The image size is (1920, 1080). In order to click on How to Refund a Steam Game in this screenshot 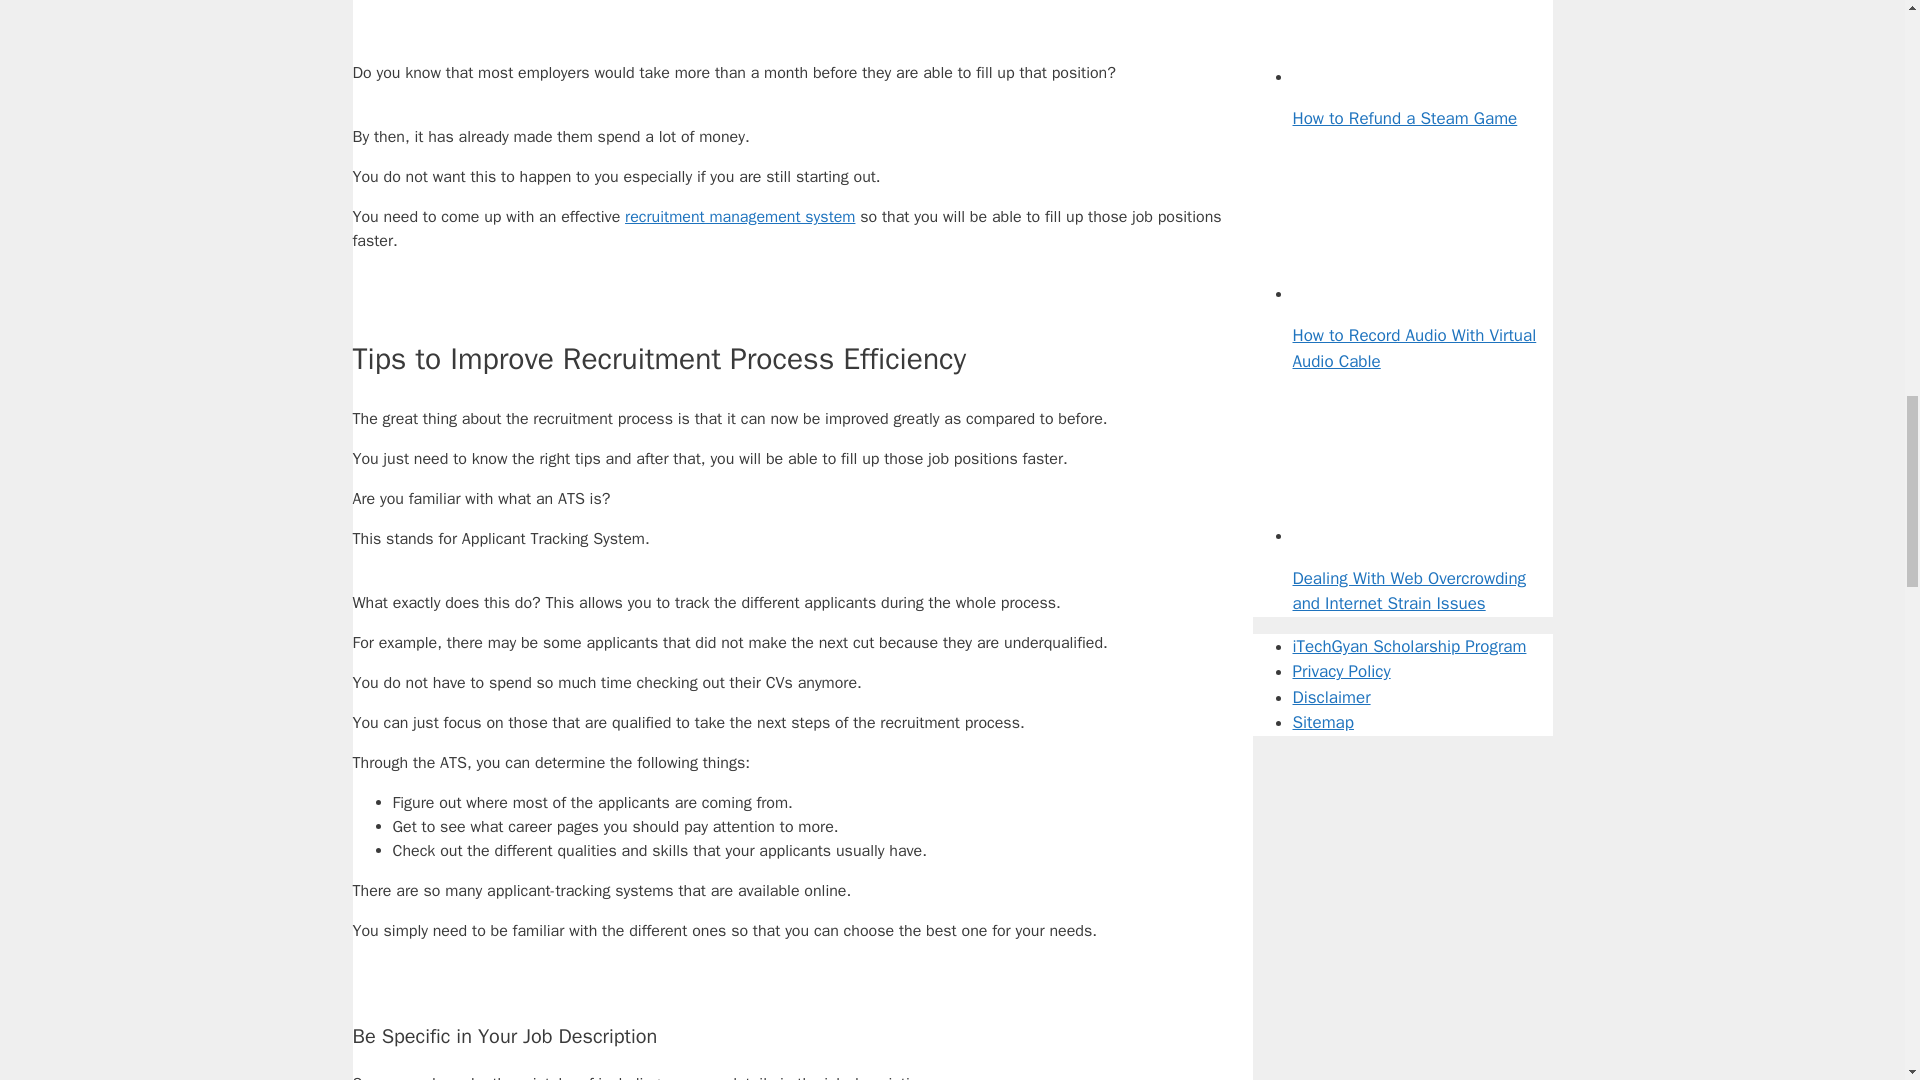, I will do `click(1404, 118)`.